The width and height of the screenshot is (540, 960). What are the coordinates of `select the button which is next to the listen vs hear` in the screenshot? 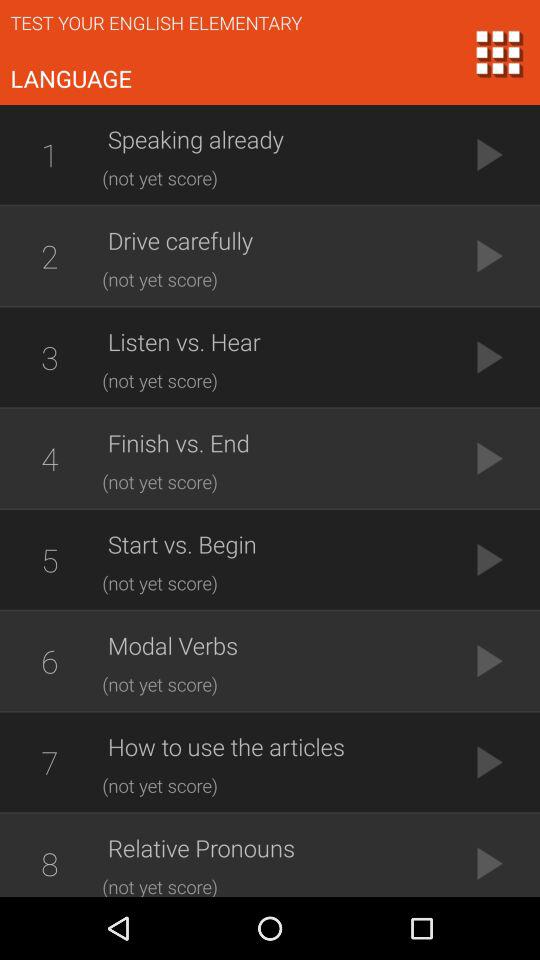 It's located at (490, 356).